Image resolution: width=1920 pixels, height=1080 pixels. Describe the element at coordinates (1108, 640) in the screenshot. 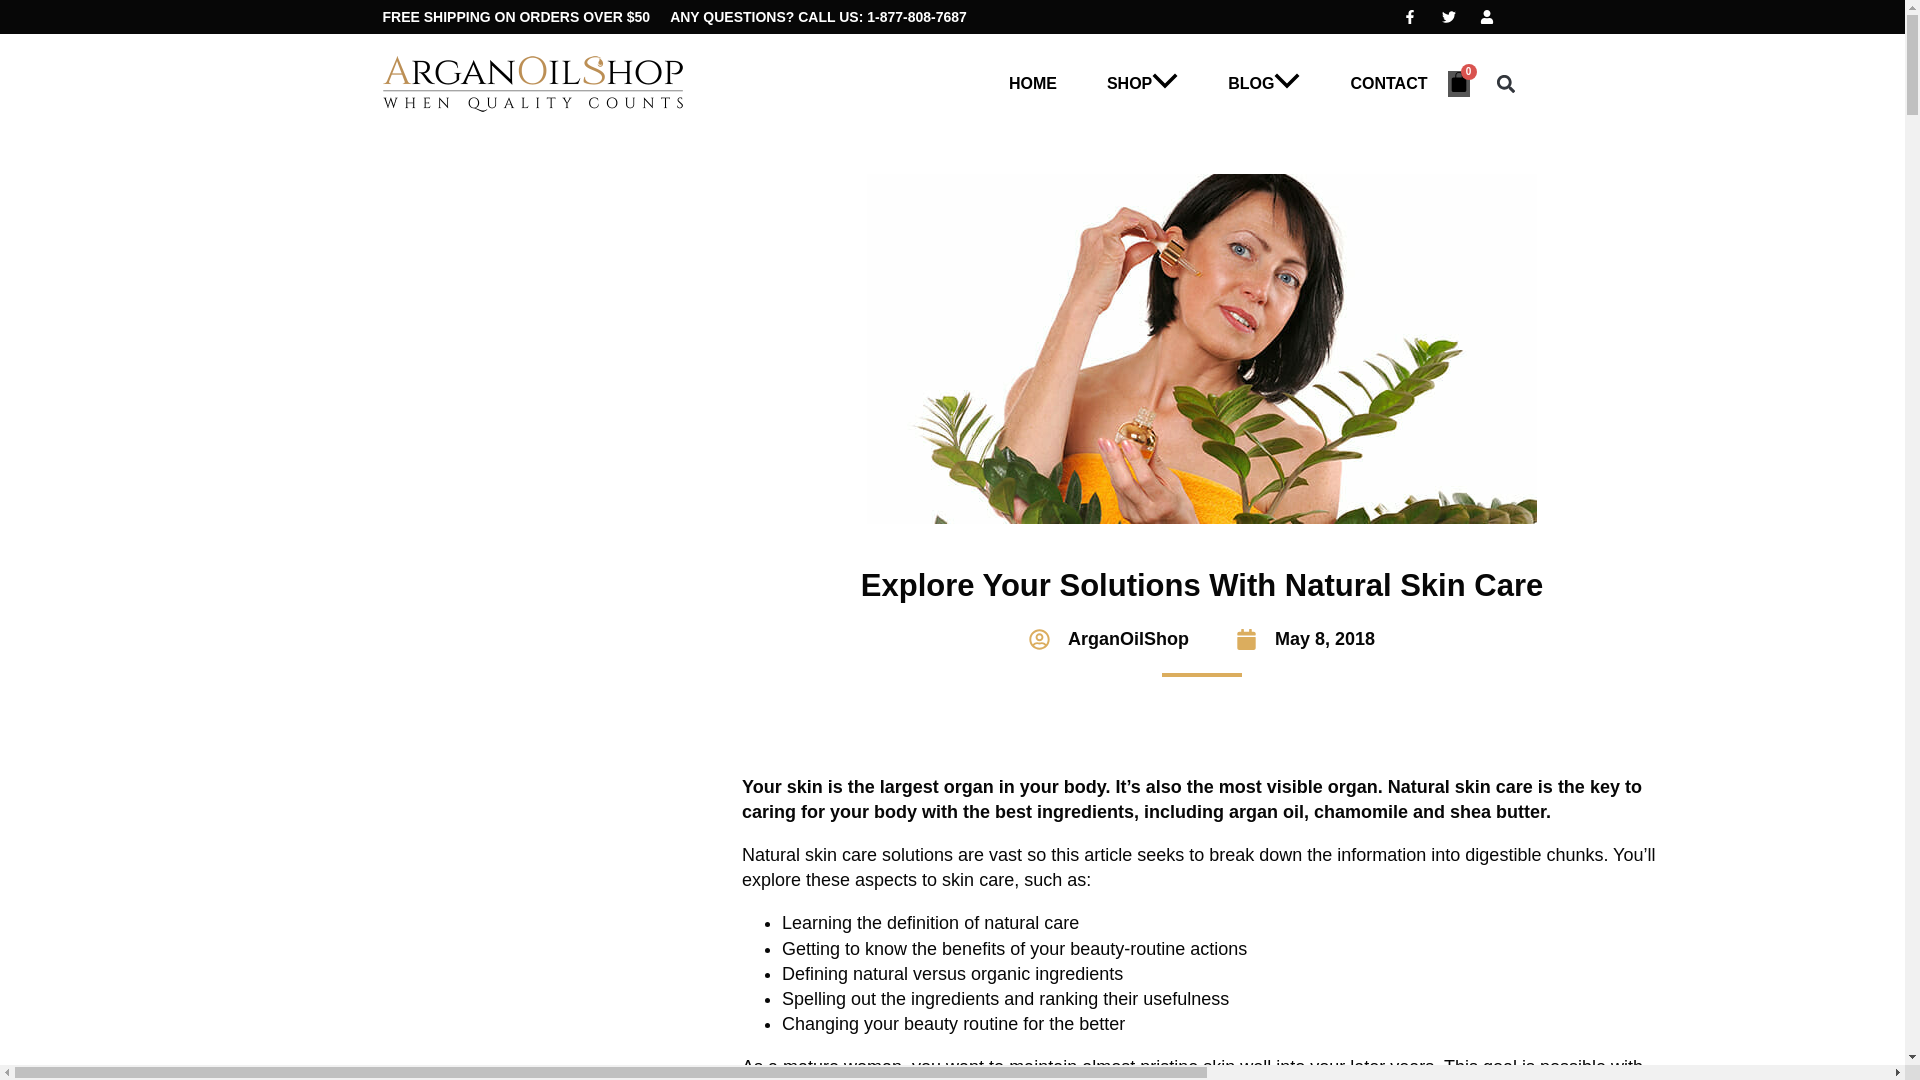

I see `ArganOilShop` at that location.